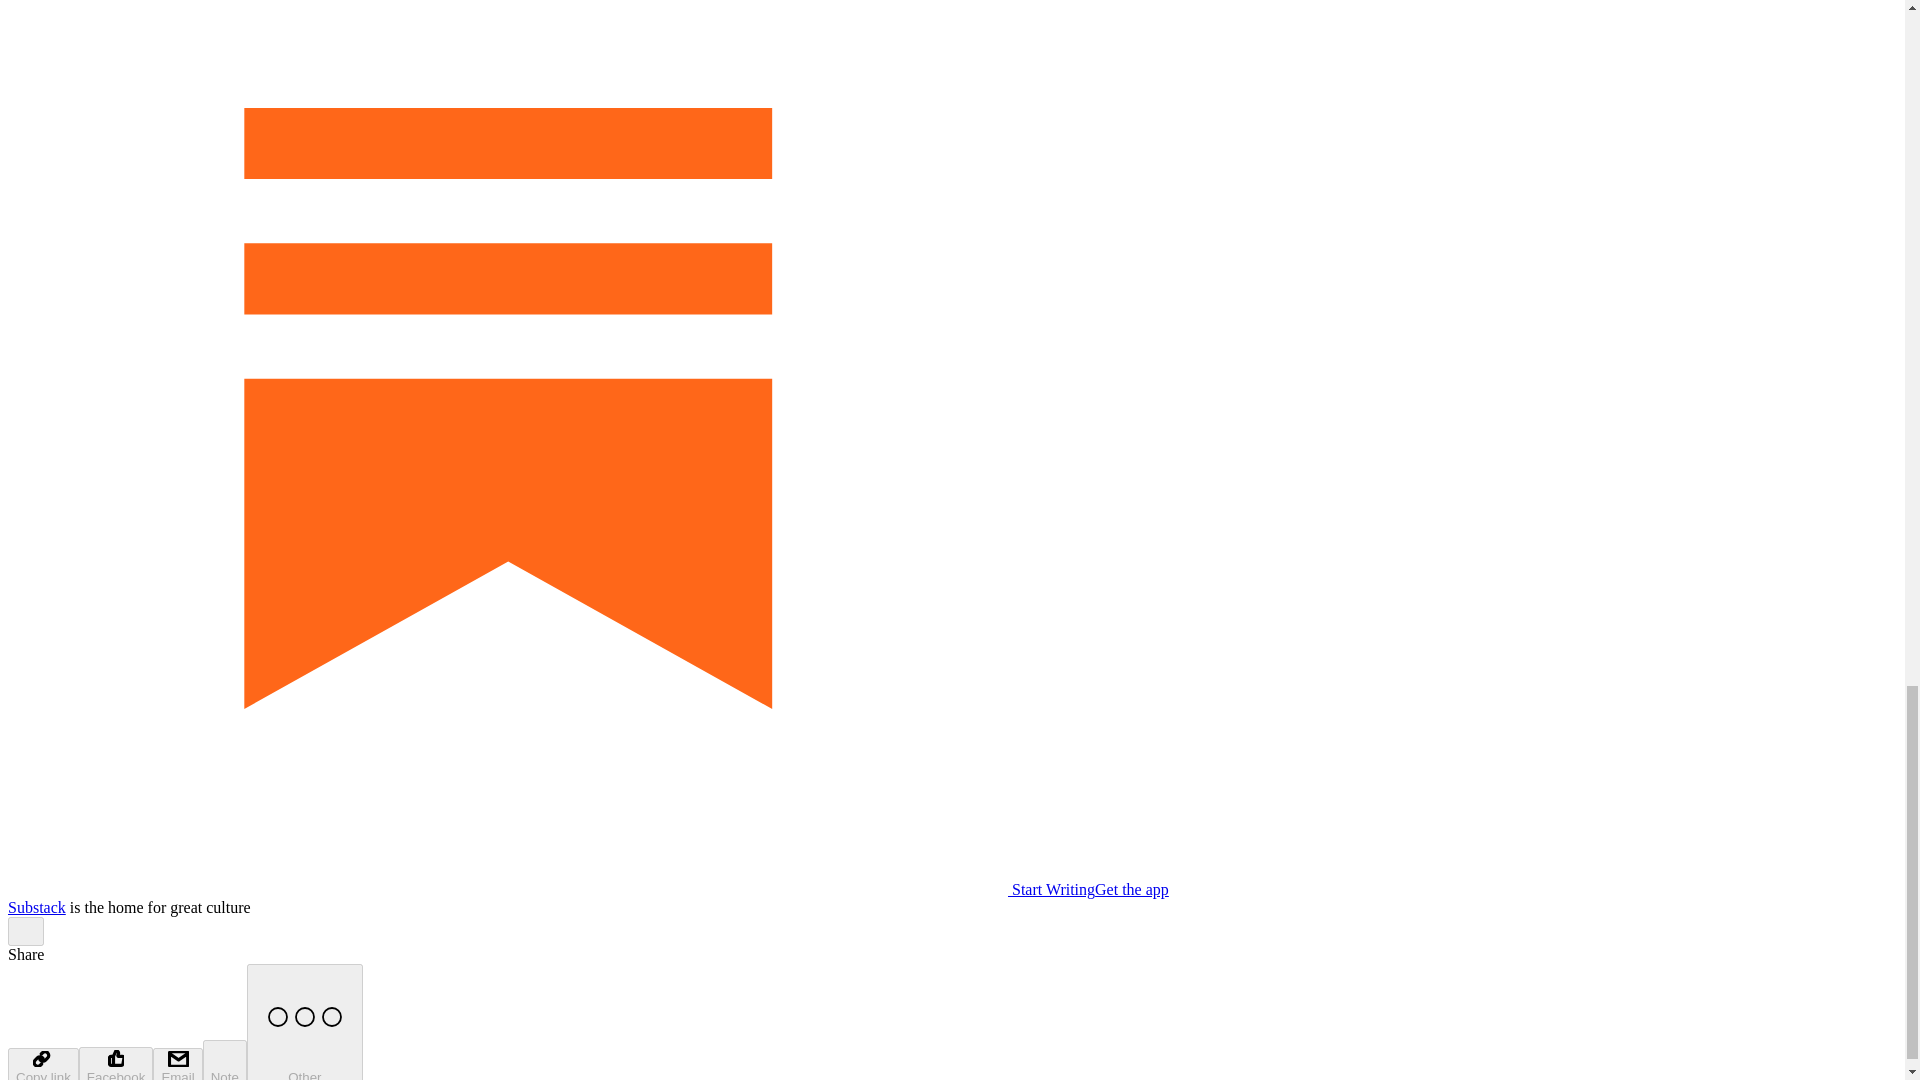 This screenshot has width=1920, height=1080. I want to click on Get the app, so click(1132, 889).